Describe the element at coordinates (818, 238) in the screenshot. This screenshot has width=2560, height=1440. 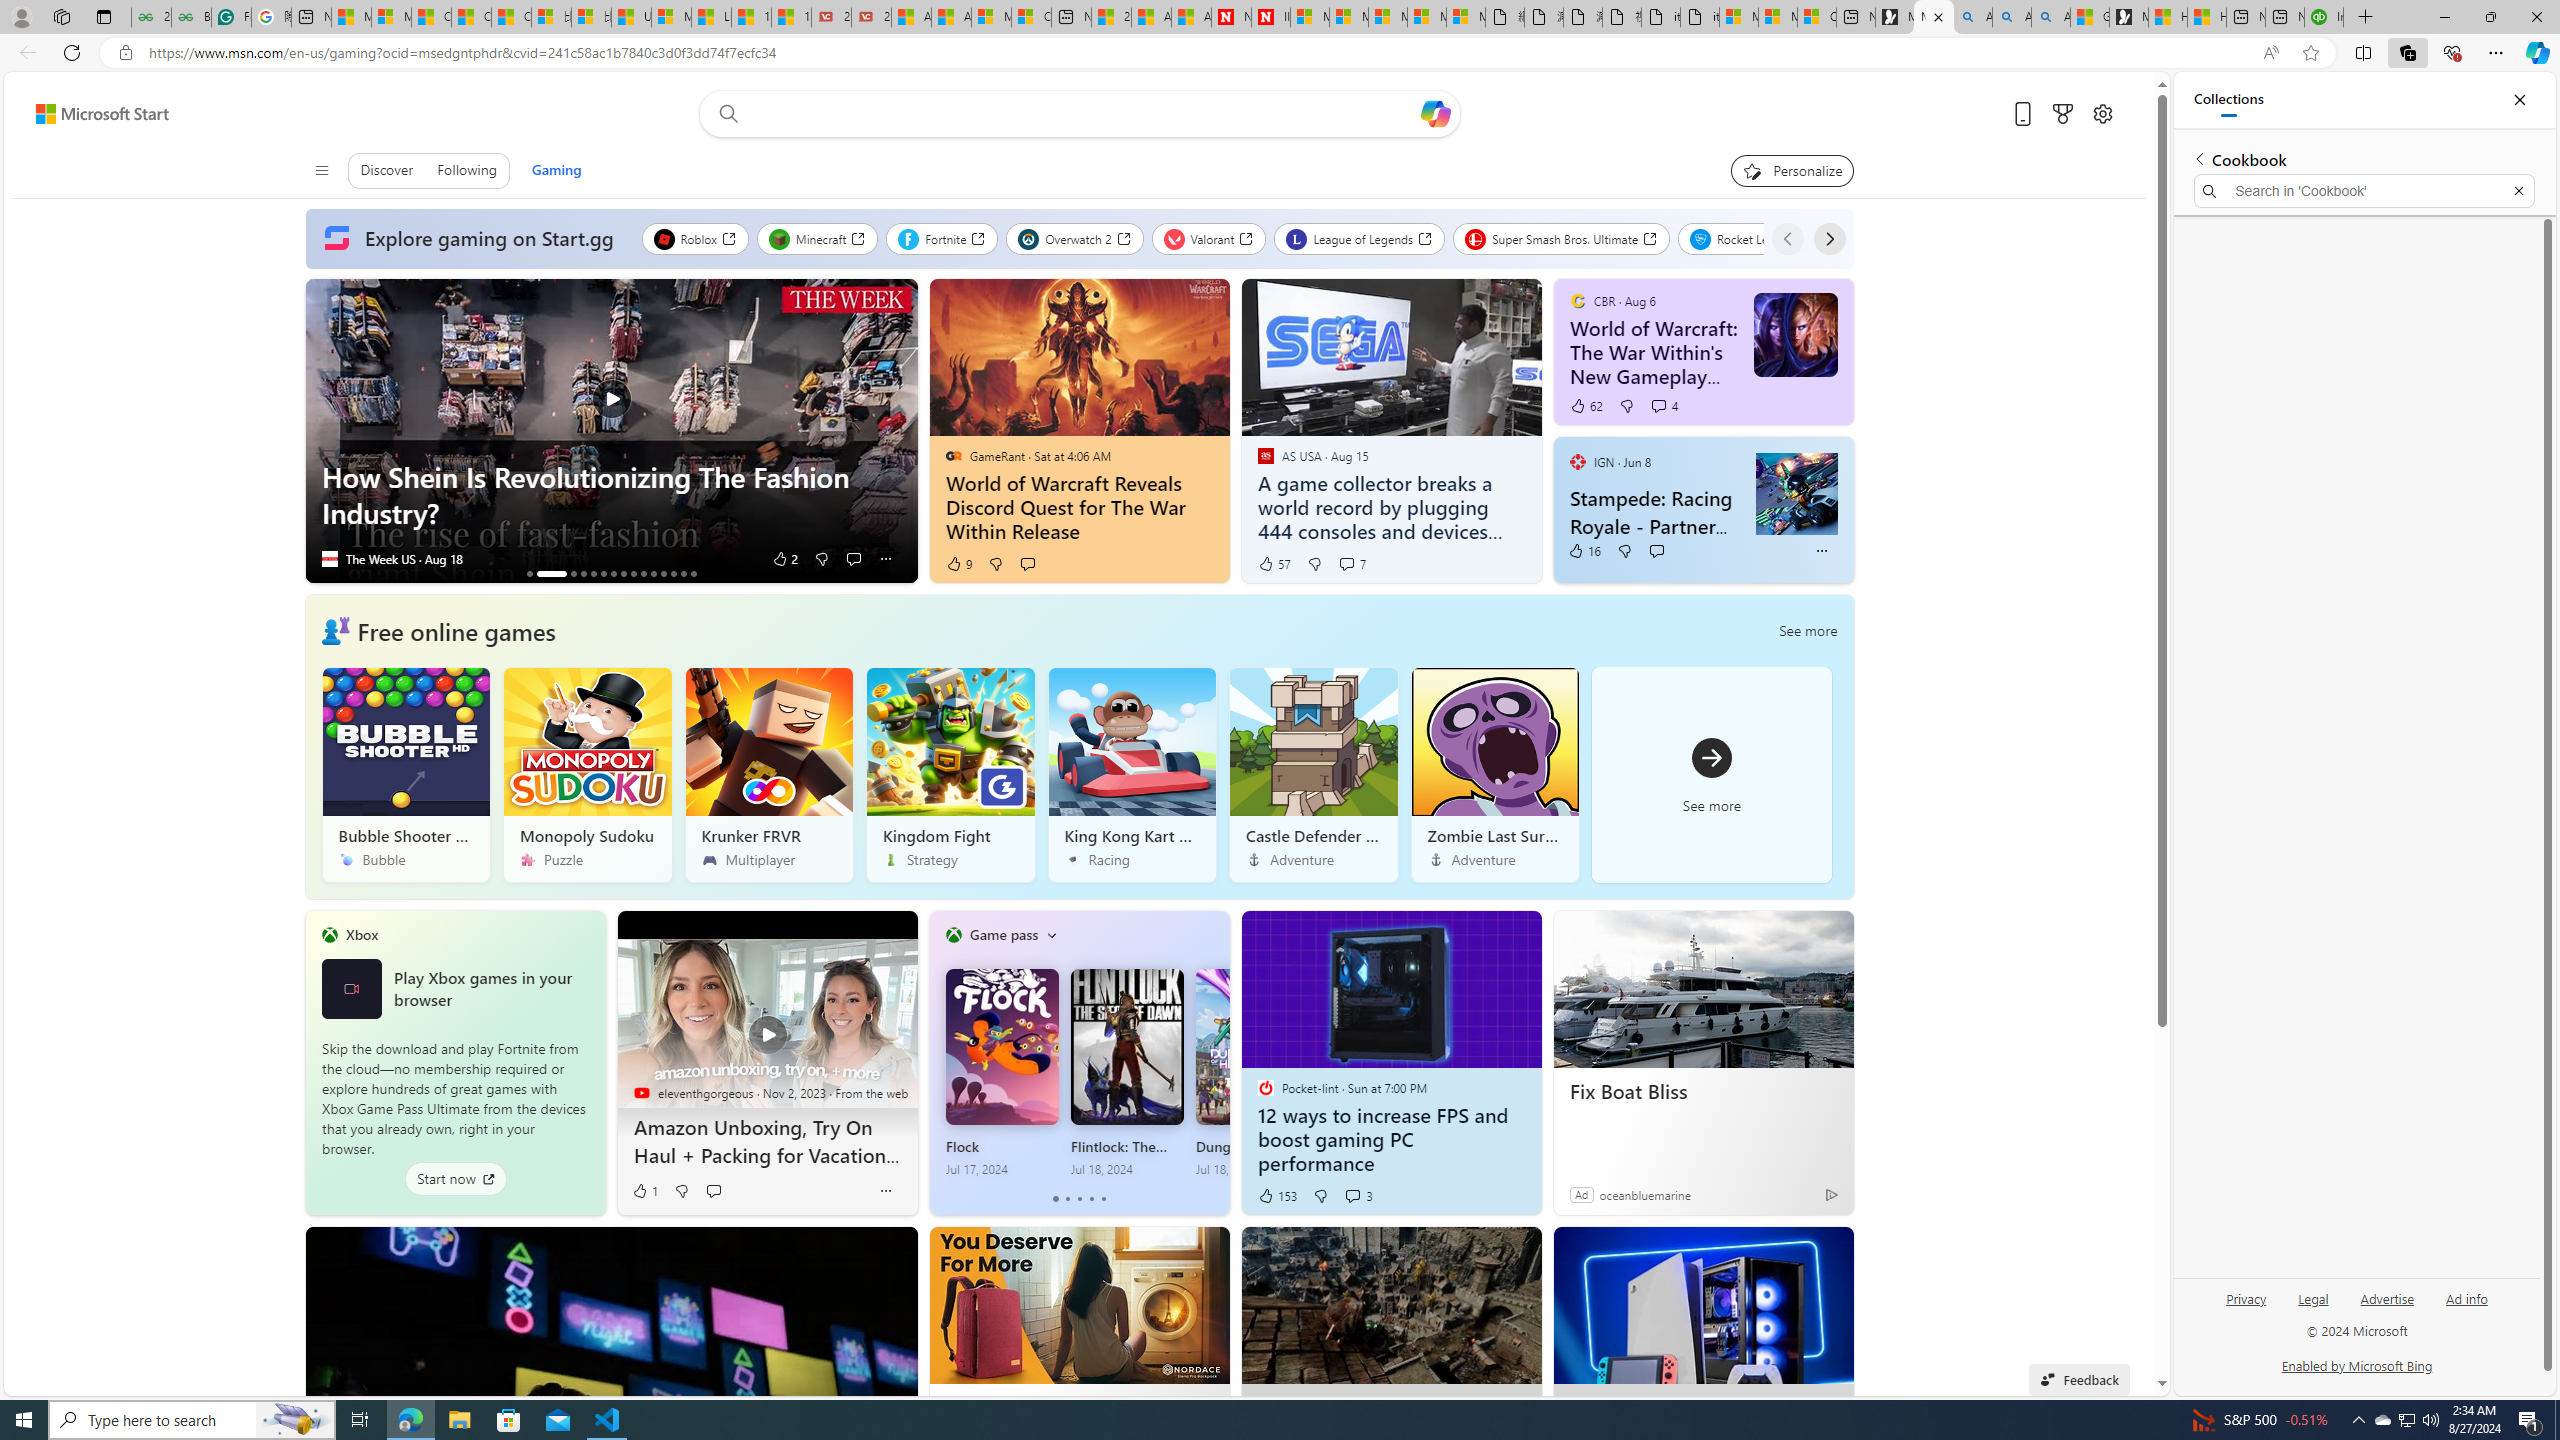
I see `Minecraft` at that location.